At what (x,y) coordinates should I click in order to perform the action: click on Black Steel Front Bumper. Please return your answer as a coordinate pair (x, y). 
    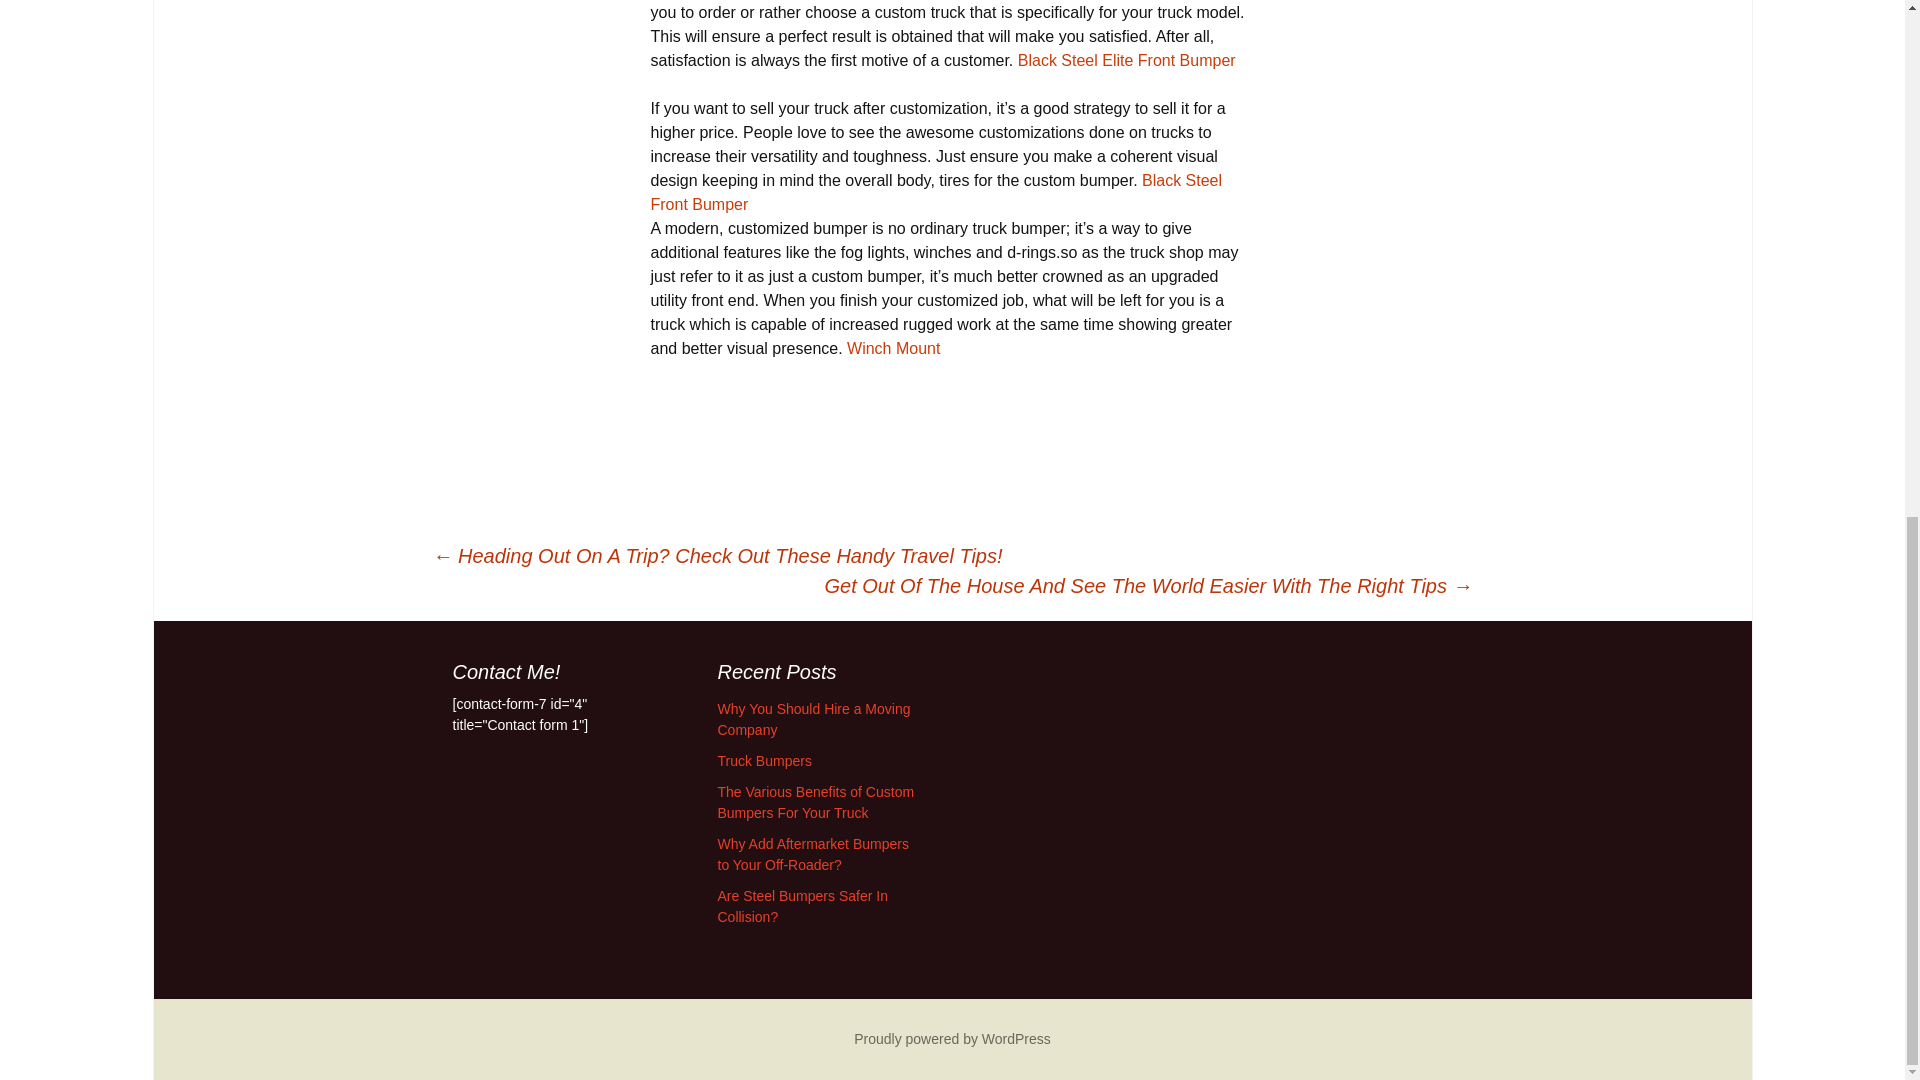
    Looking at the image, I should click on (936, 192).